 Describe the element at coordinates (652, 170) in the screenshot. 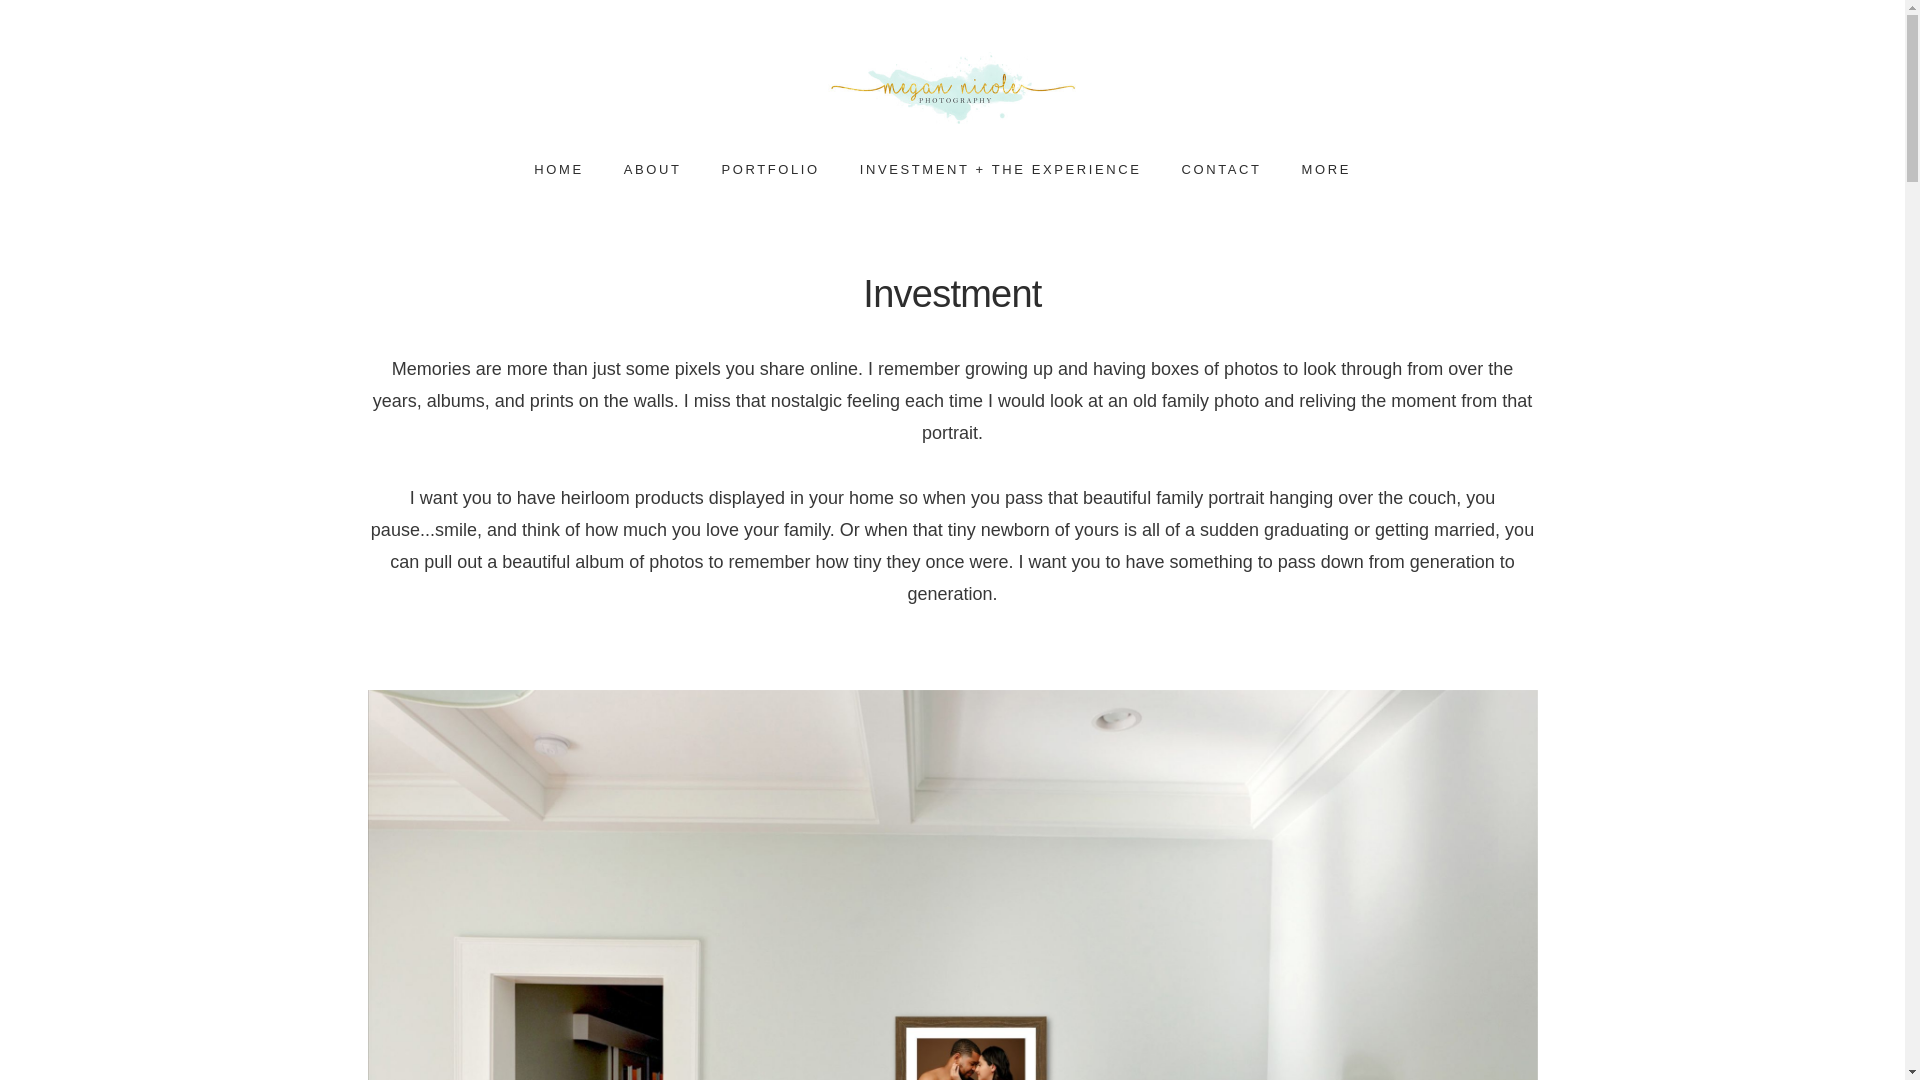

I see `ABOUT` at that location.